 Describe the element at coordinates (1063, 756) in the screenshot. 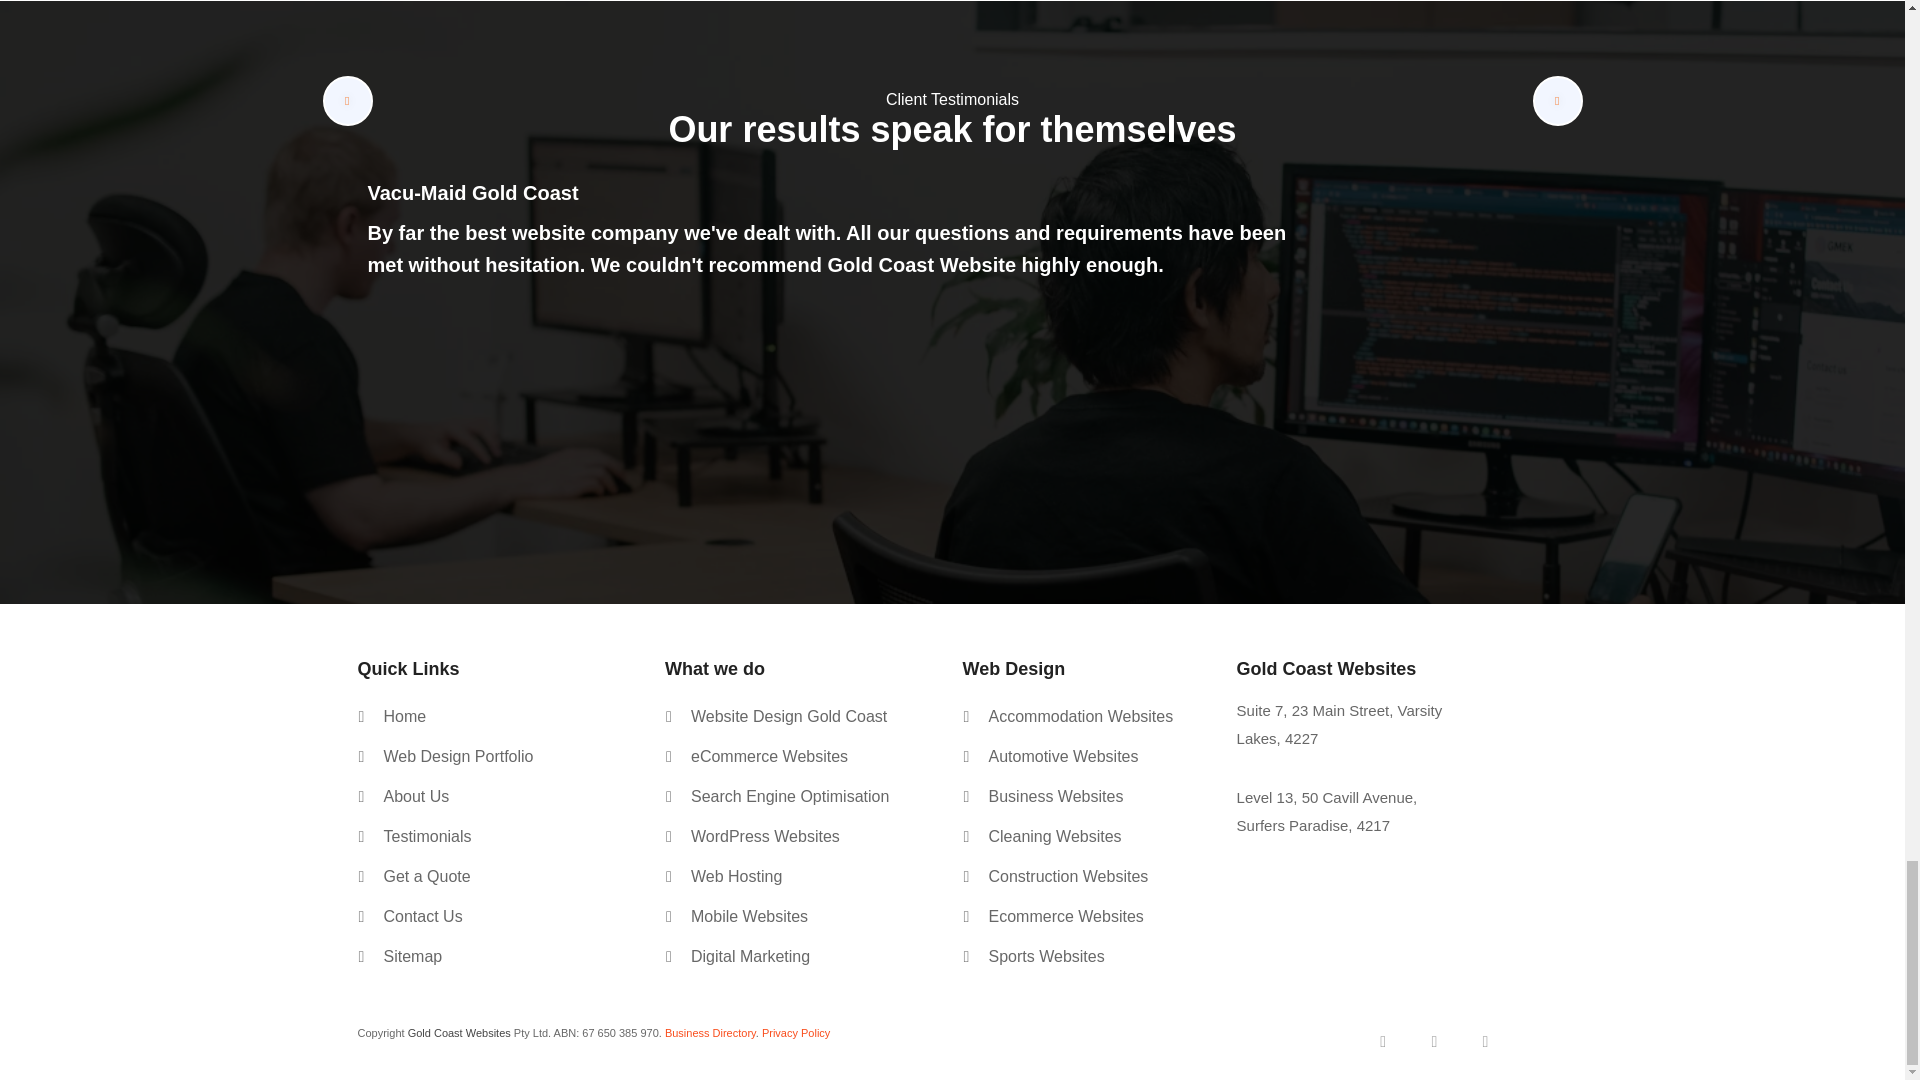

I see `Automotive` at that location.